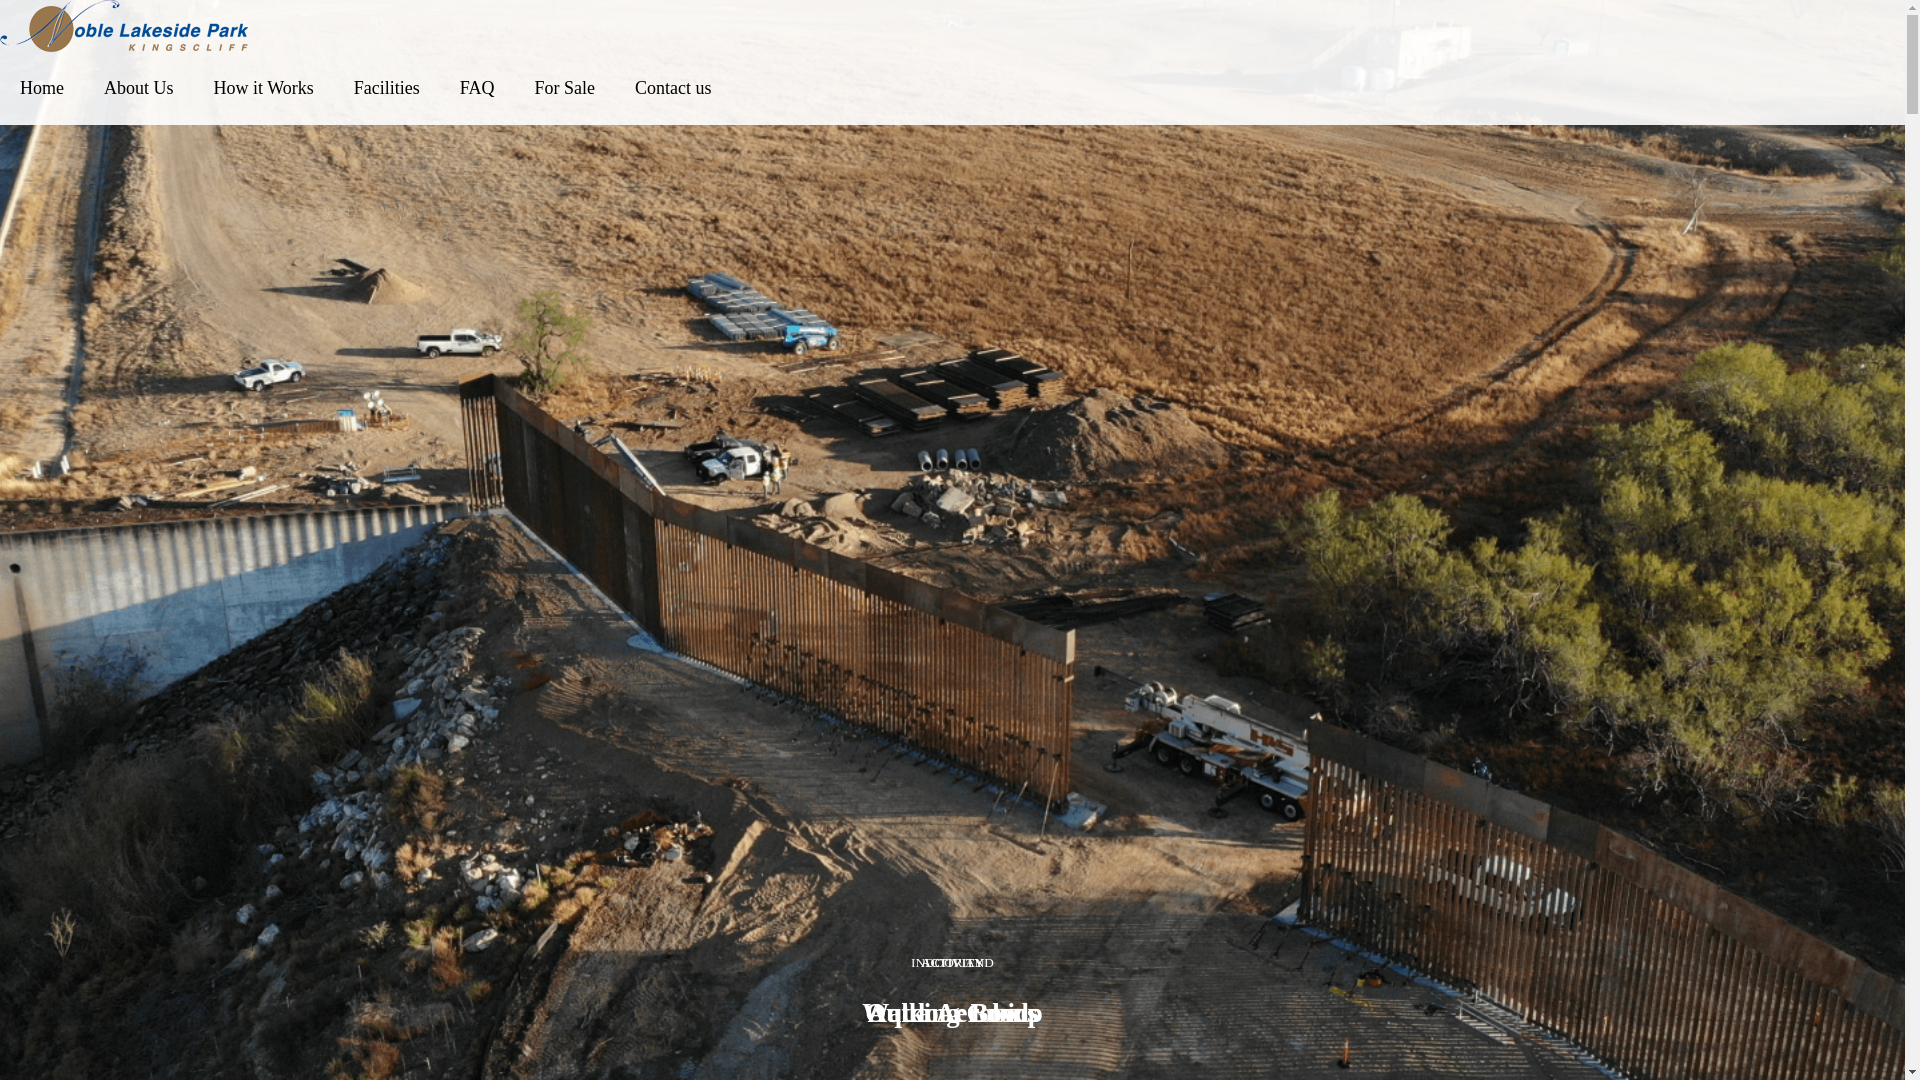  What do you see at coordinates (564, 88) in the screenshot?
I see `For Sale` at bounding box center [564, 88].